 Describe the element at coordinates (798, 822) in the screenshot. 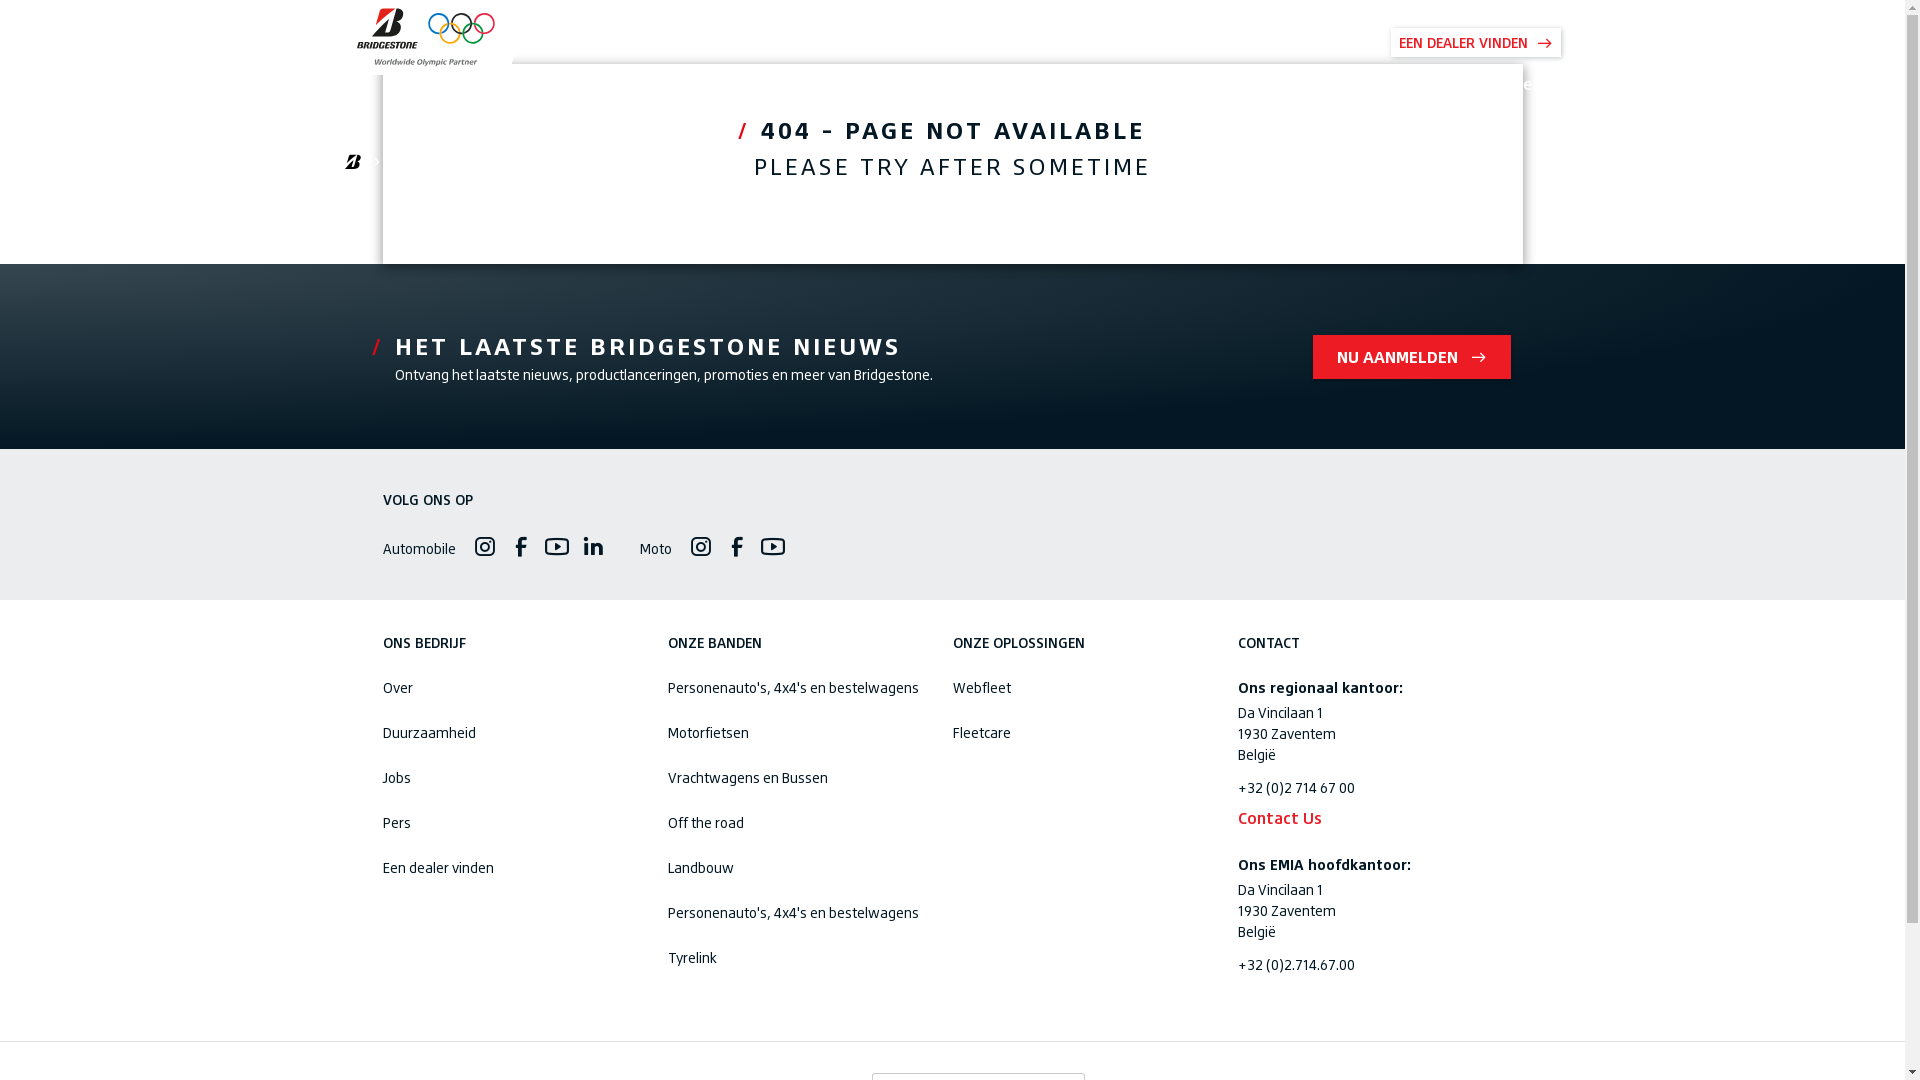

I see `Off the road` at that location.